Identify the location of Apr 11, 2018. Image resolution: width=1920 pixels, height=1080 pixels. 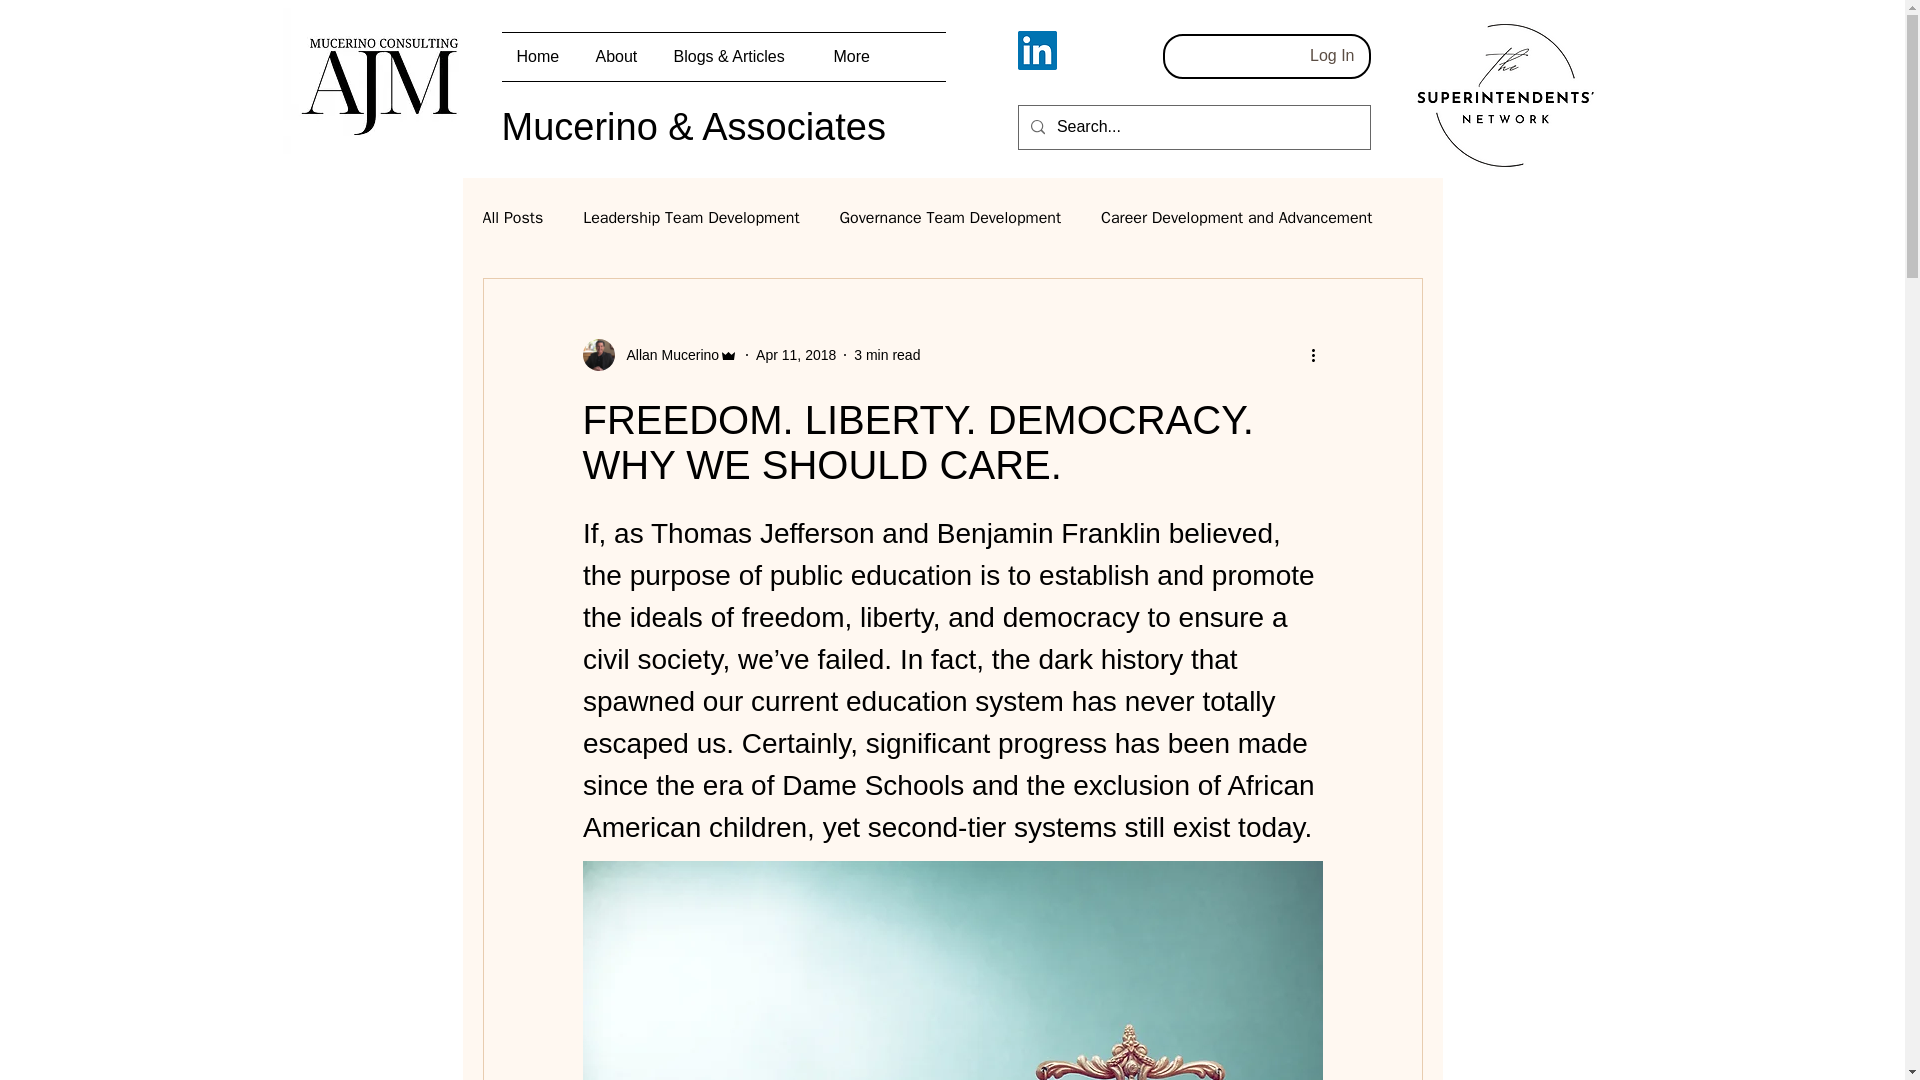
(796, 353).